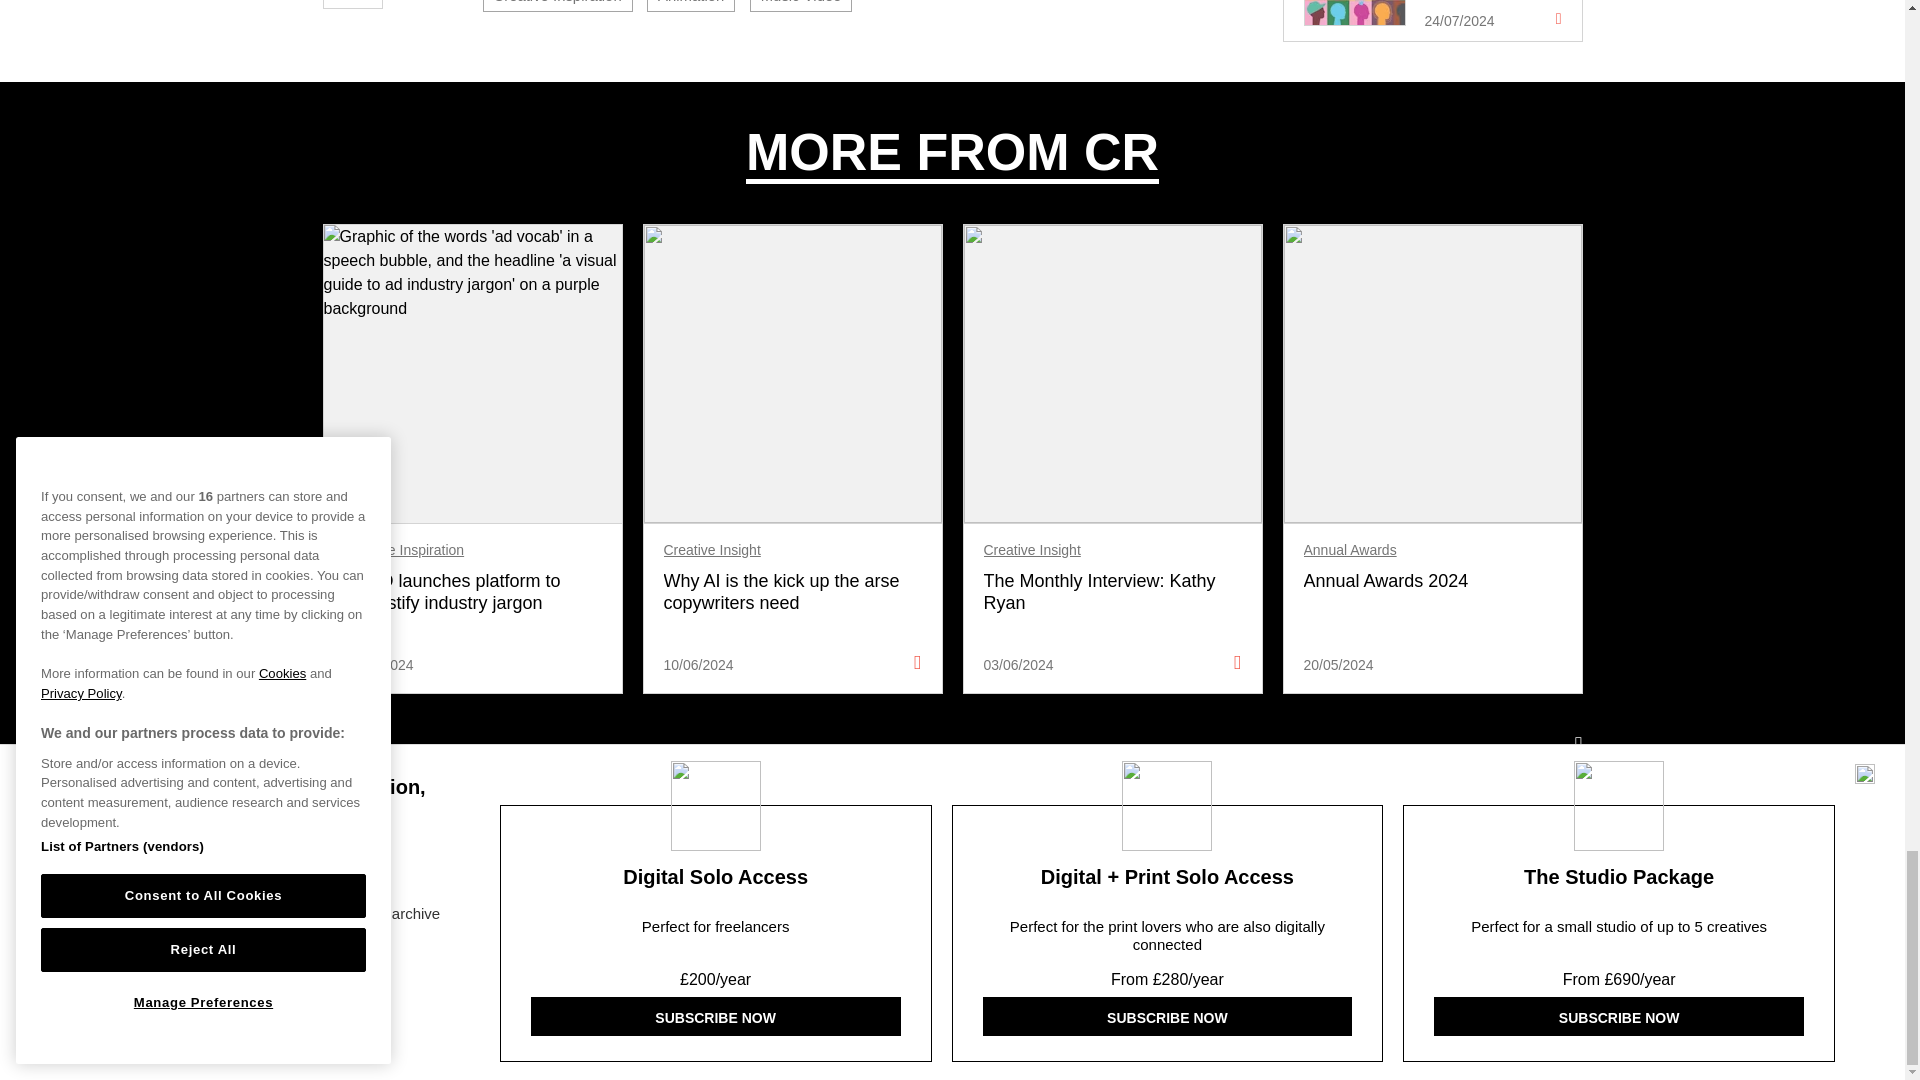  Describe the element at coordinates (691, 6) in the screenshot. I see `Animation` at that location.